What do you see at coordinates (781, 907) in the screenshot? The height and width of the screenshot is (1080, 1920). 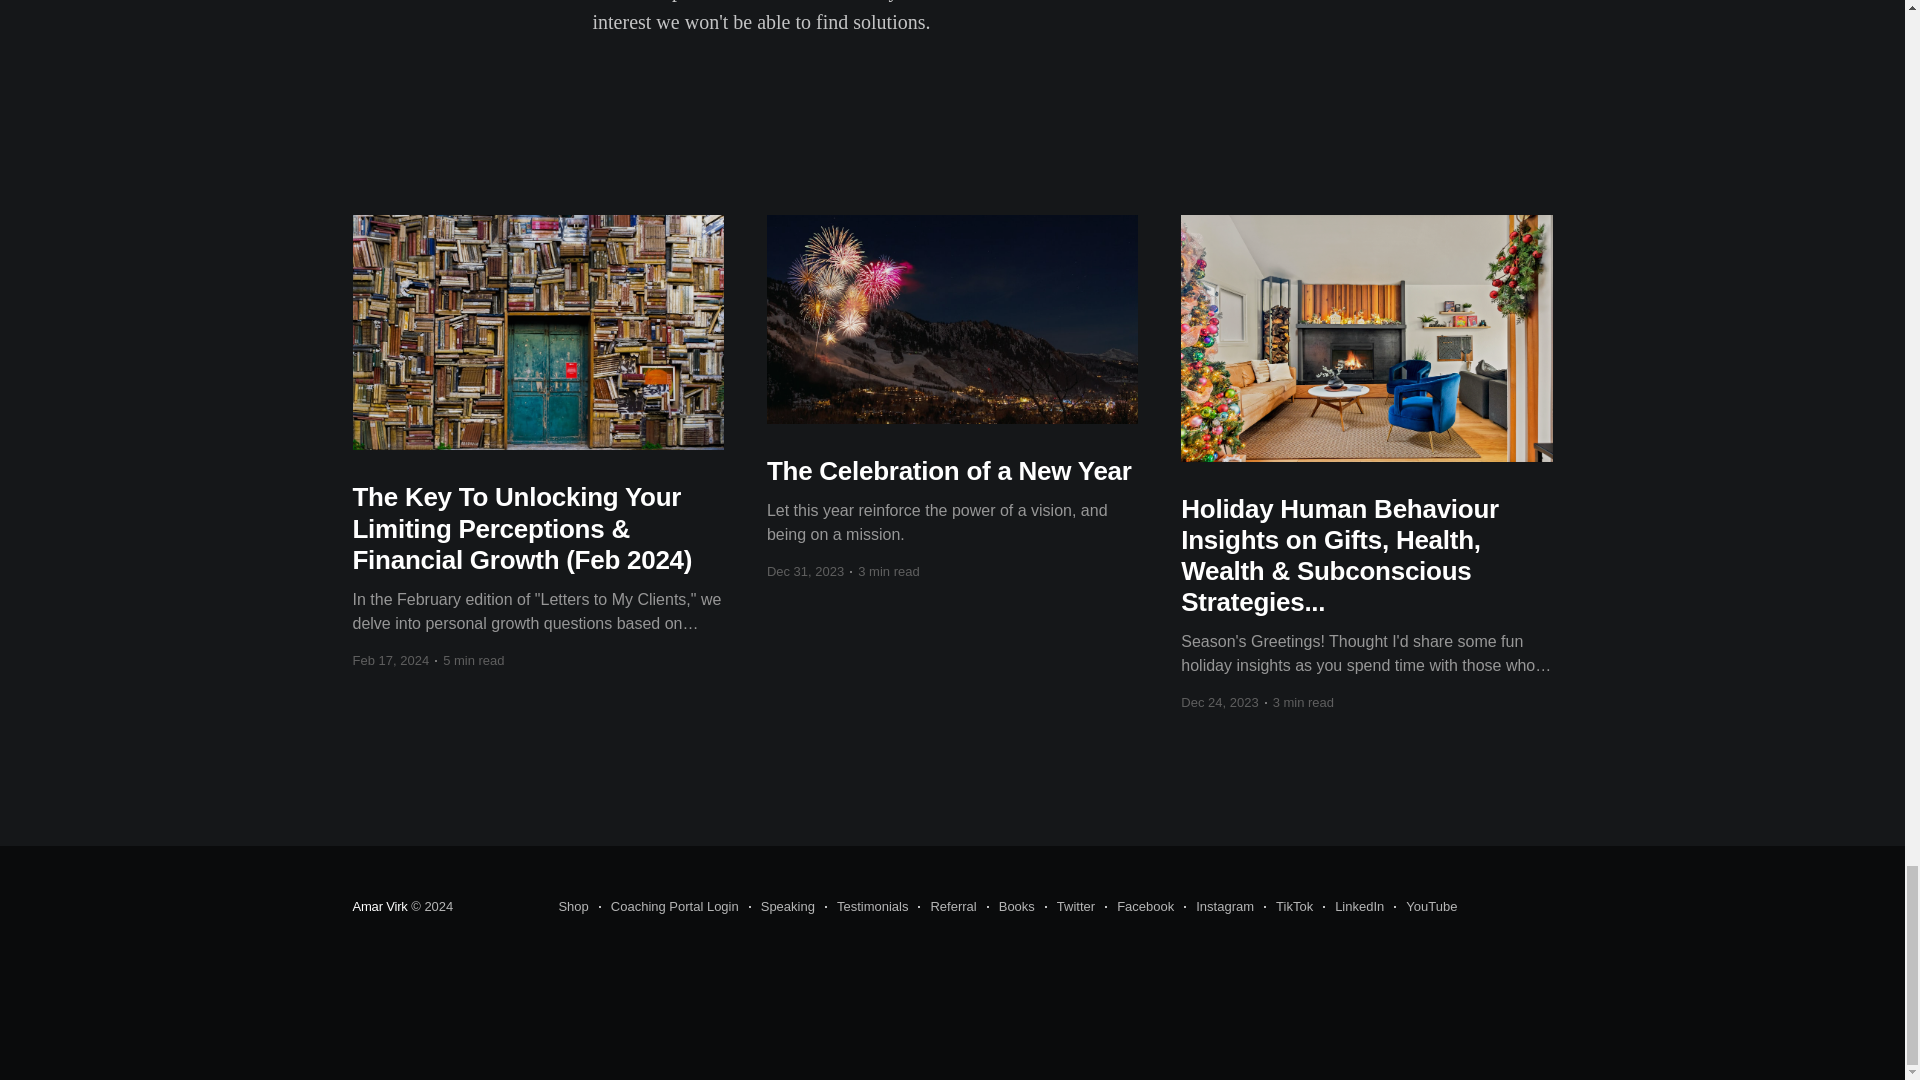 I see `Speaking` at bounding box center [781, 907].